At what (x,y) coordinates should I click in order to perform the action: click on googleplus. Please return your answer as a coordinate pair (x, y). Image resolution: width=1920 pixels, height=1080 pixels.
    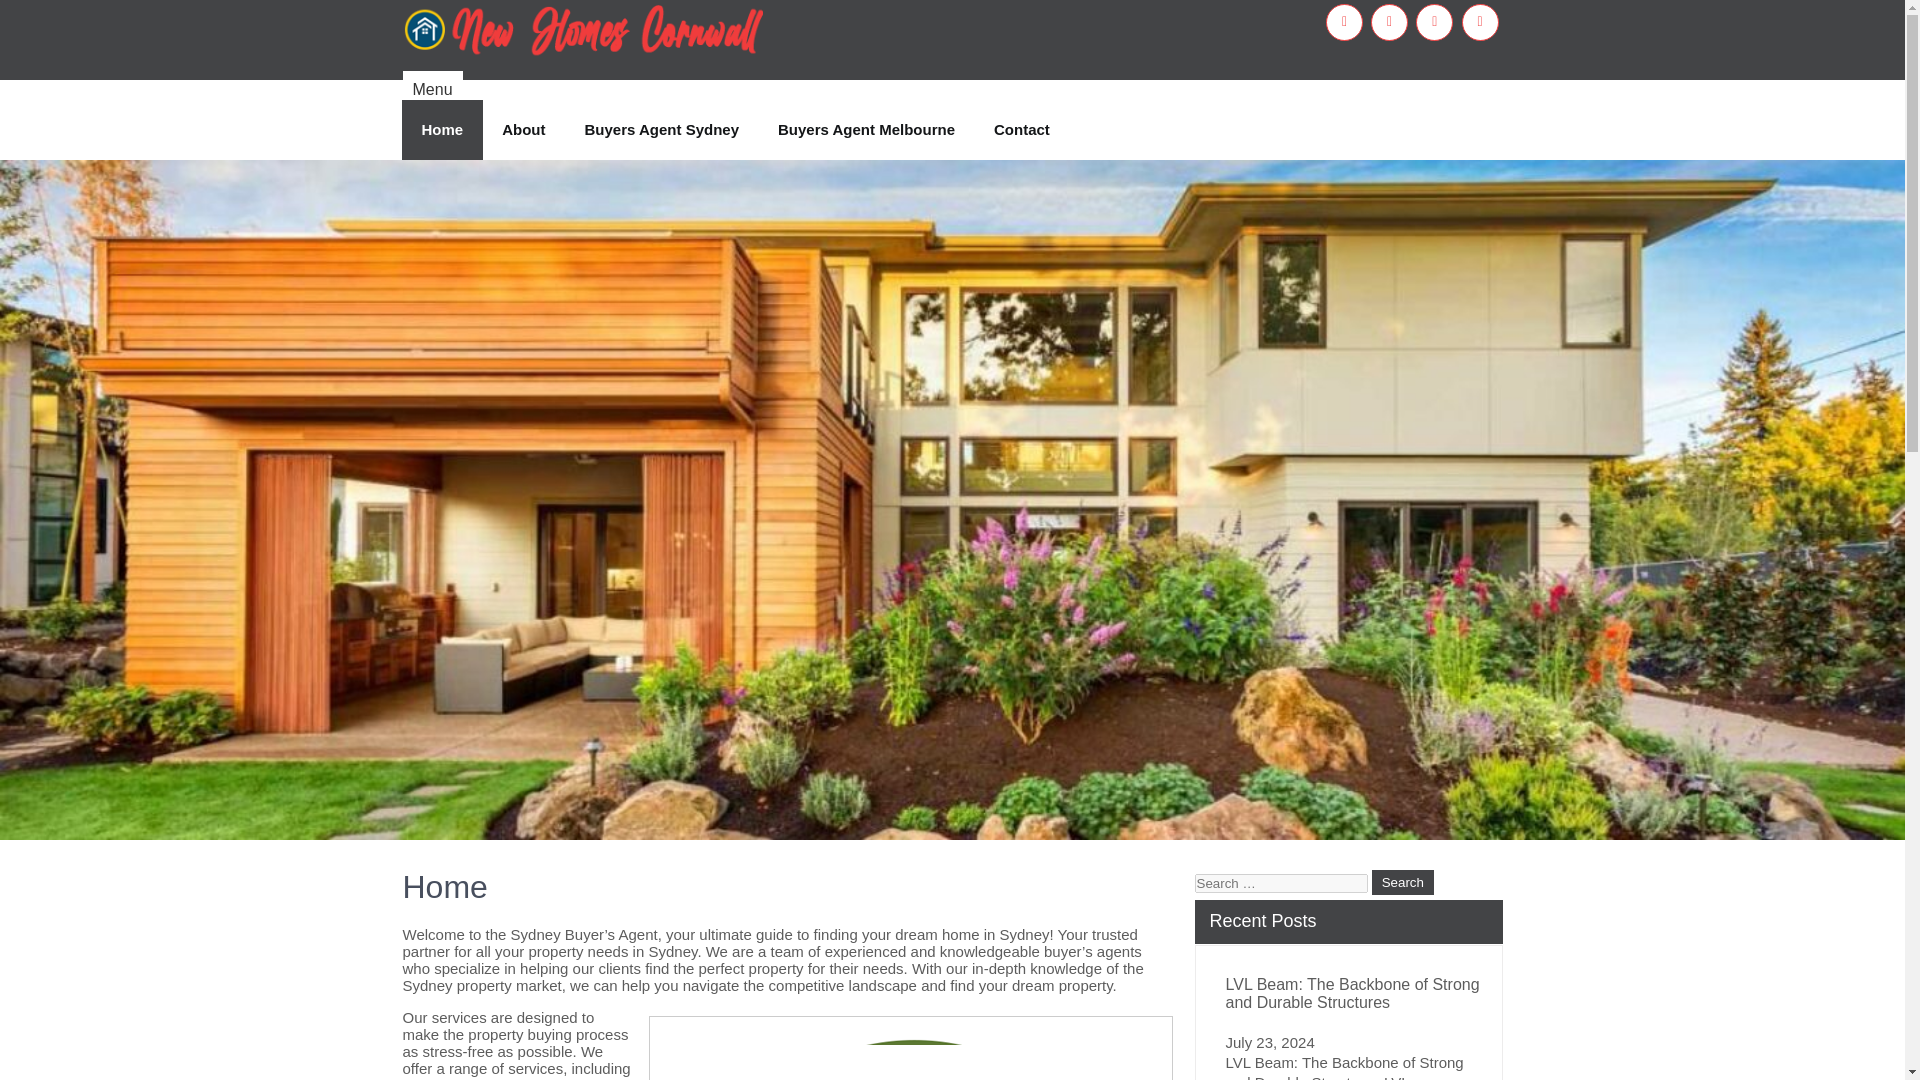
    Looking at the image, I should click on (1434, 22).